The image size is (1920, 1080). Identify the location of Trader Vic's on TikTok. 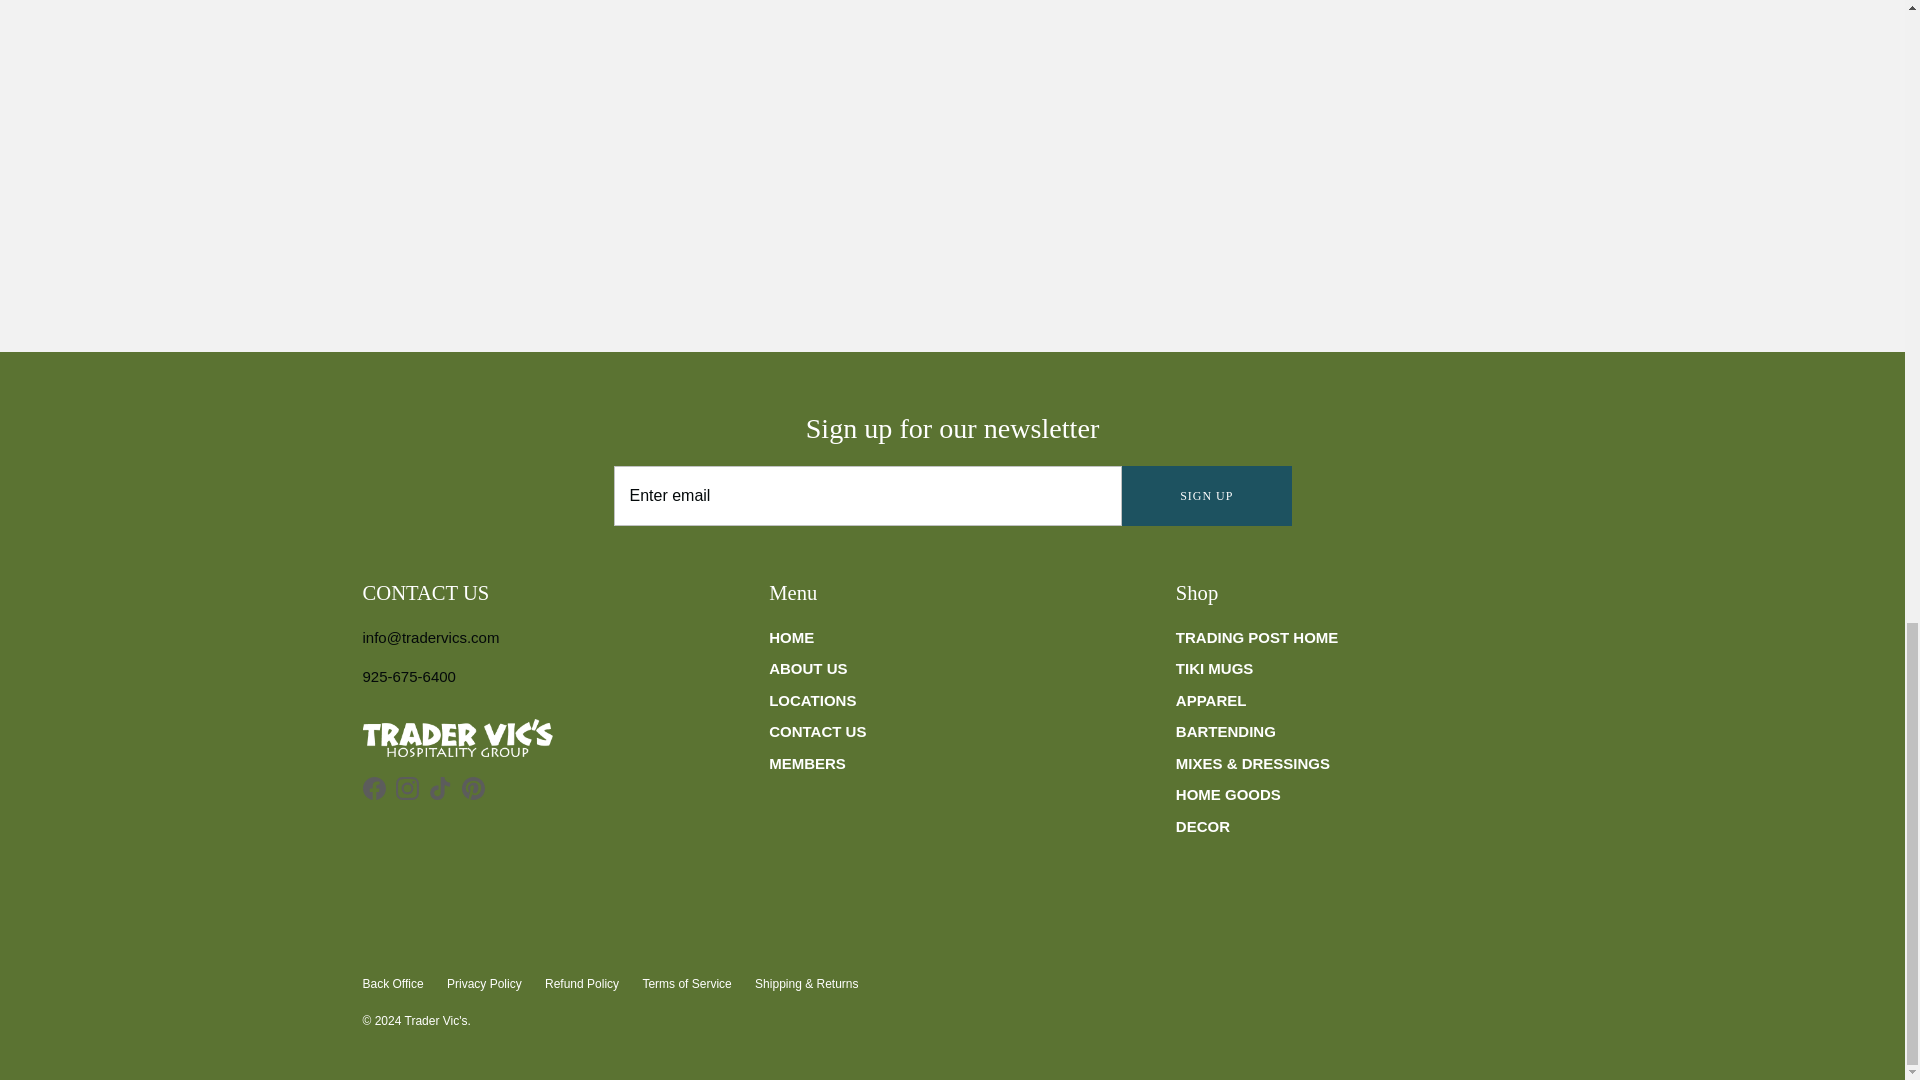
(440, 788).